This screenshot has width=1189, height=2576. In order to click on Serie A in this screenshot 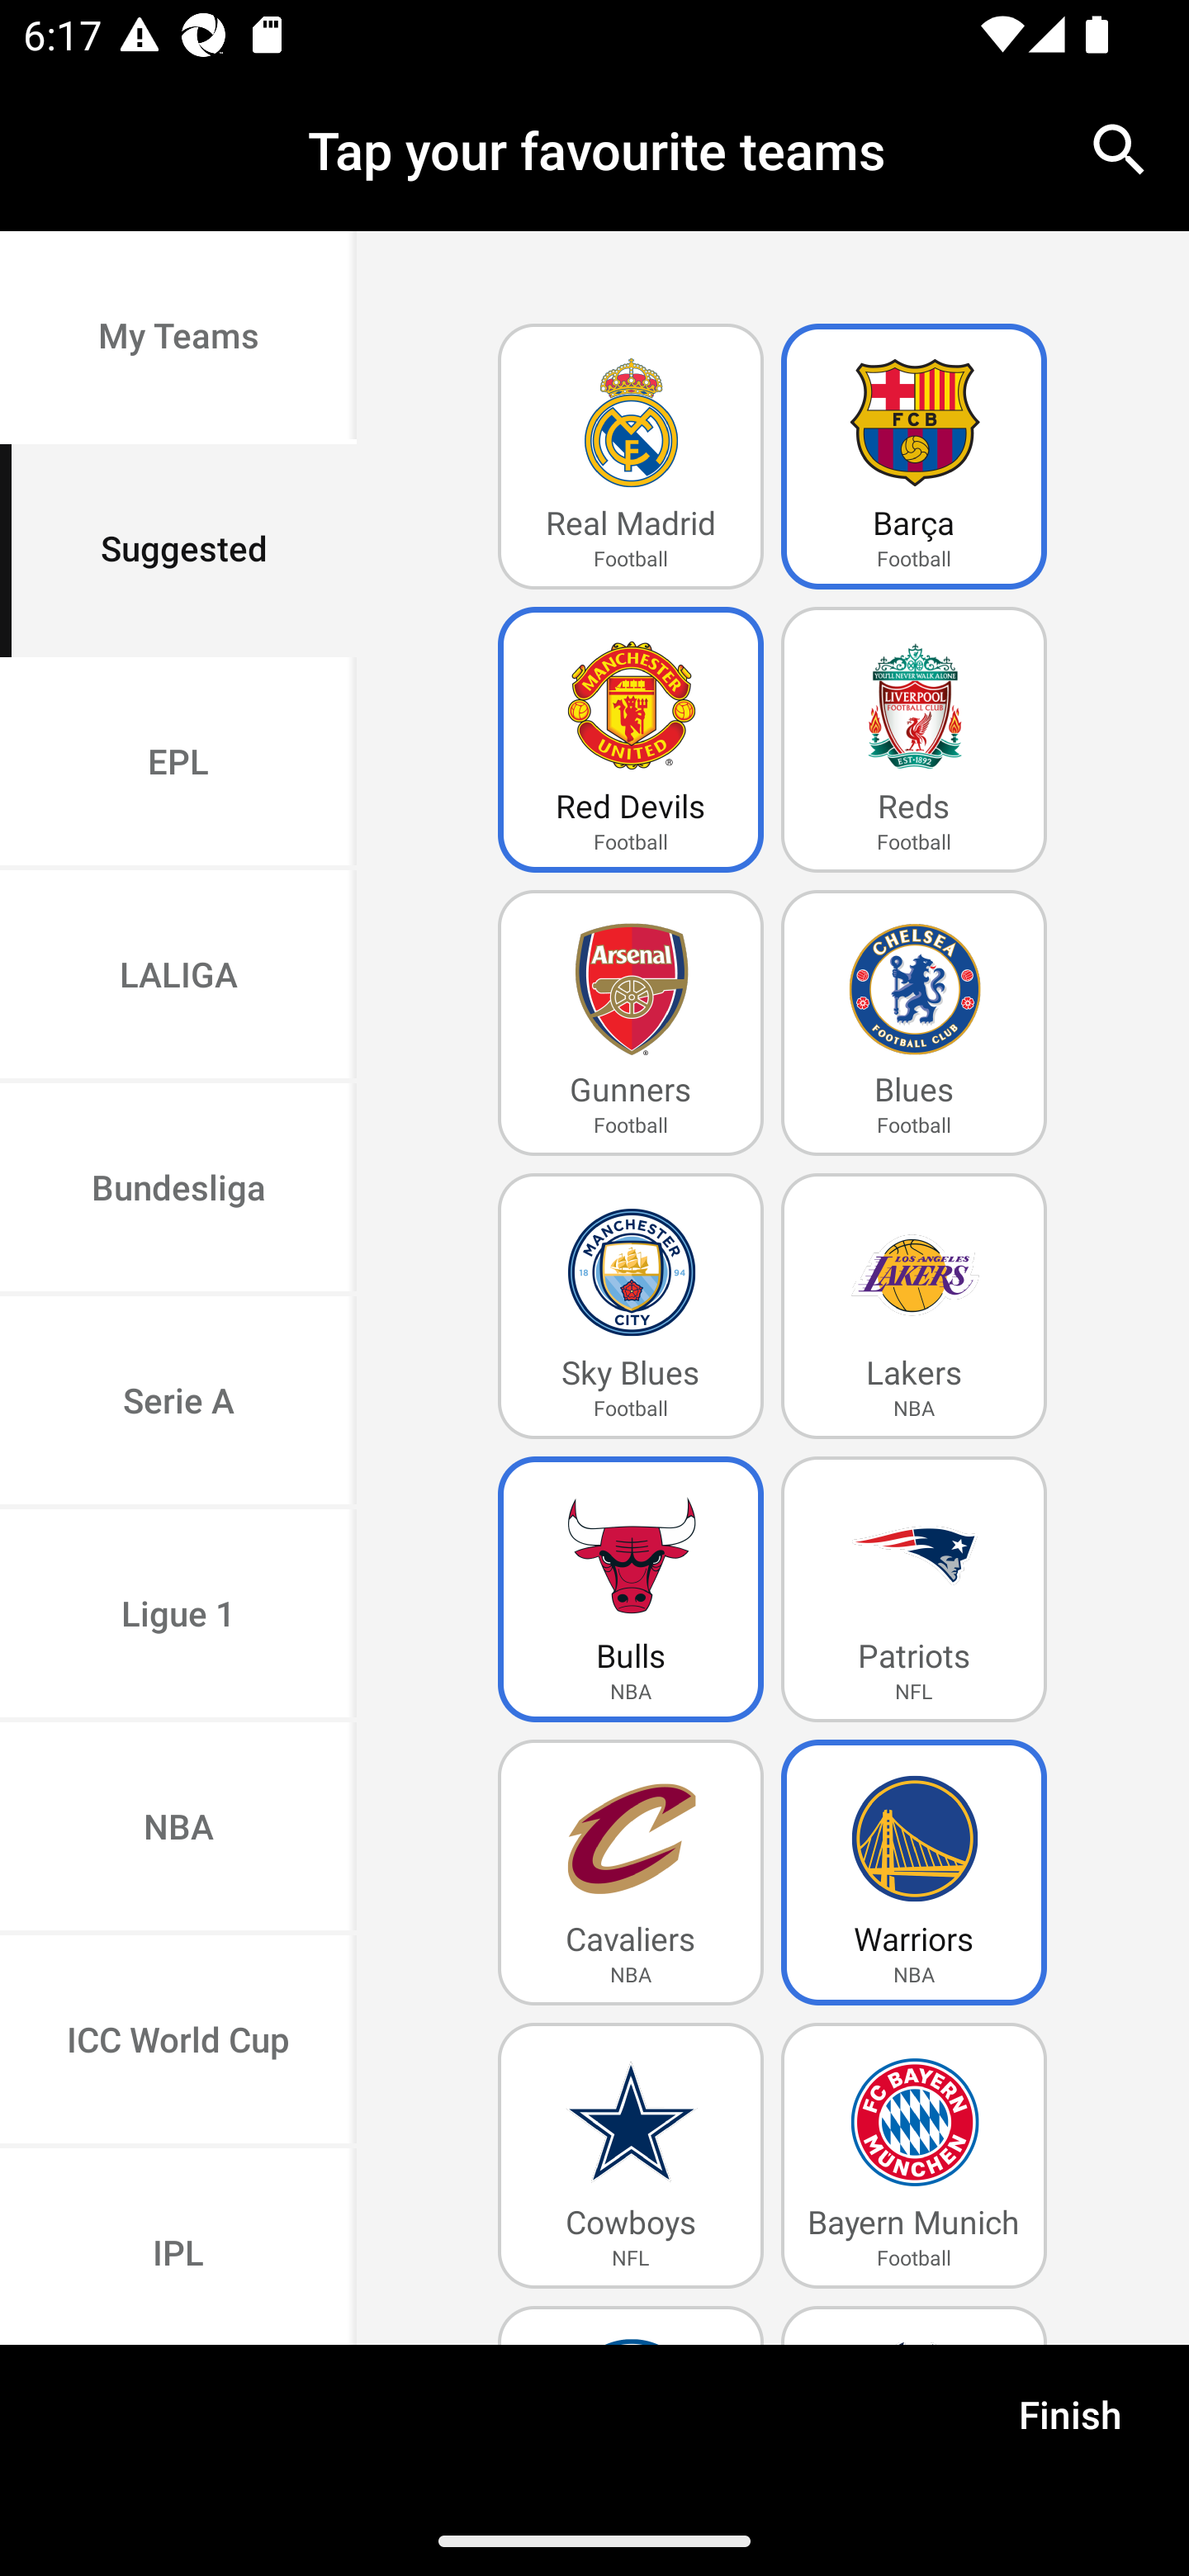, I will do `click(178, 1402)`.